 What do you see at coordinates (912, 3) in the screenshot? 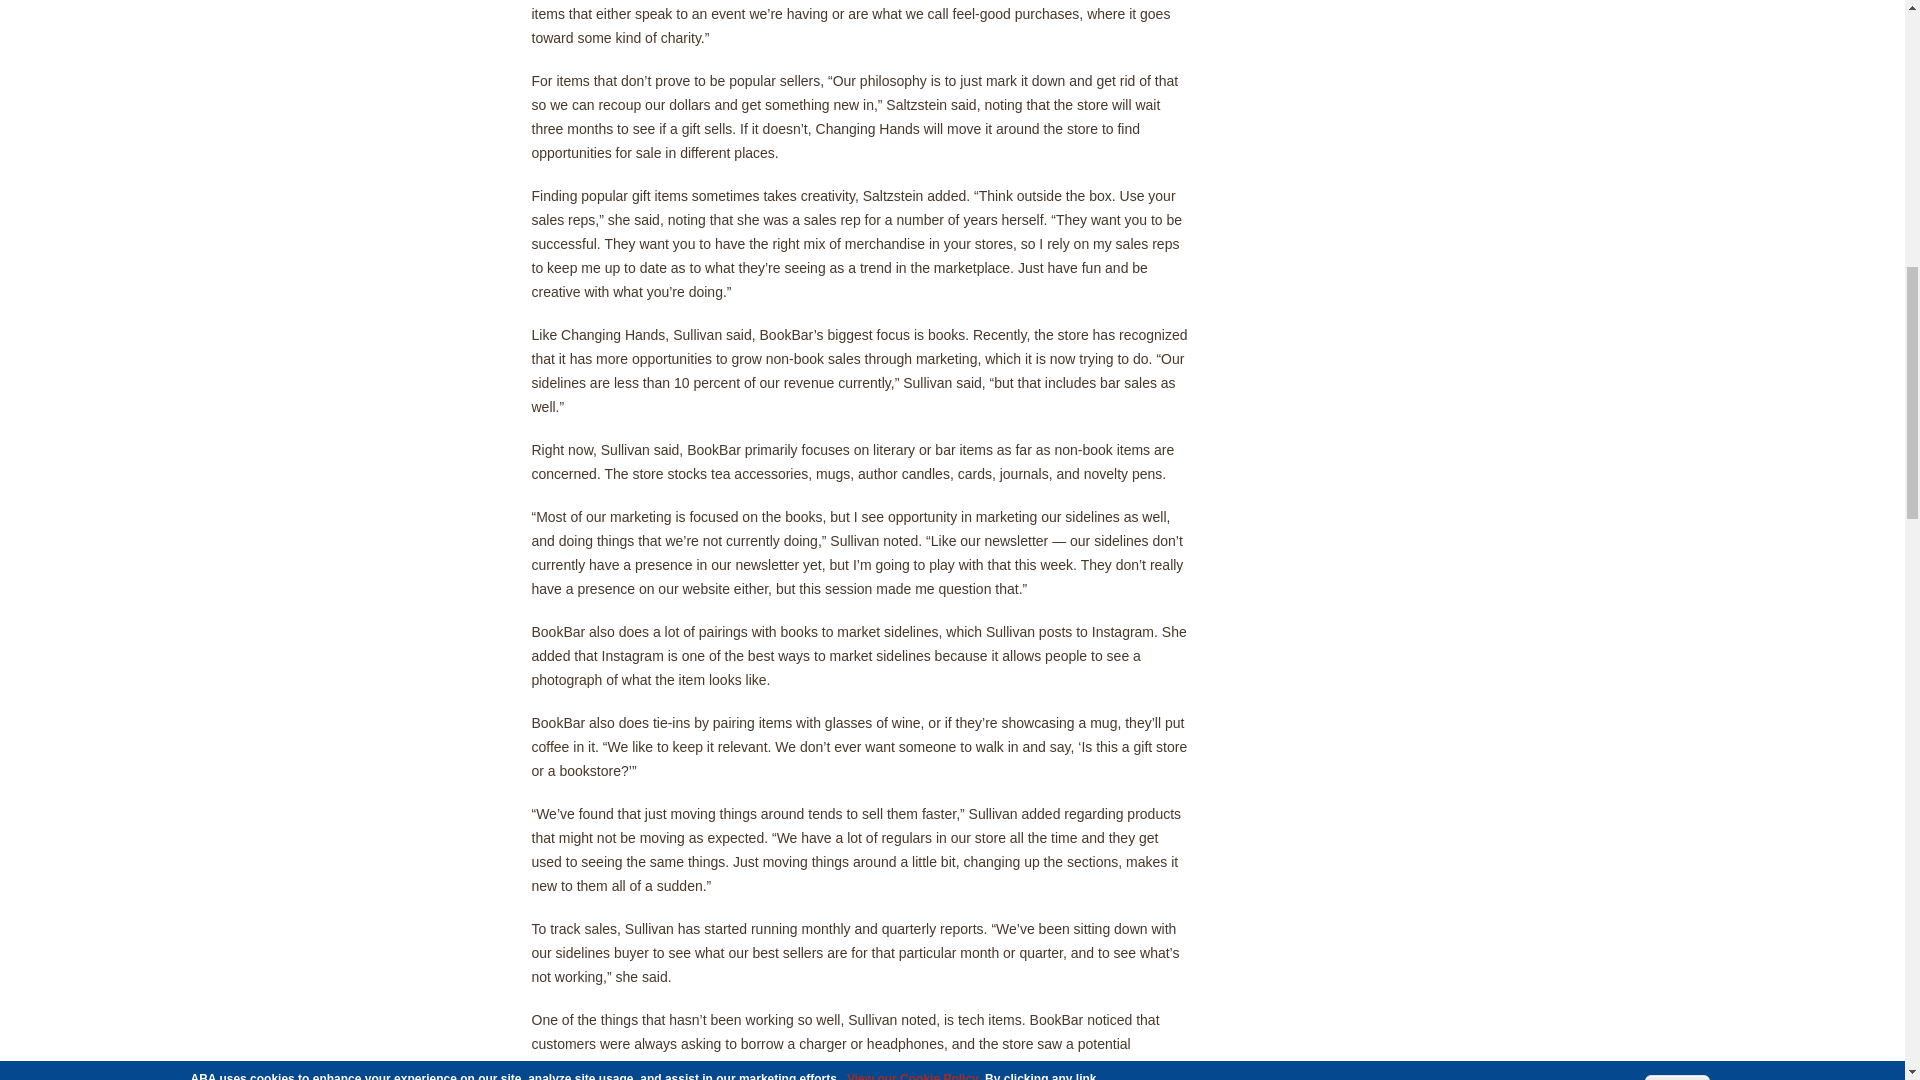
I see `View our Cookie Policy` at bounding box center [912, 3].